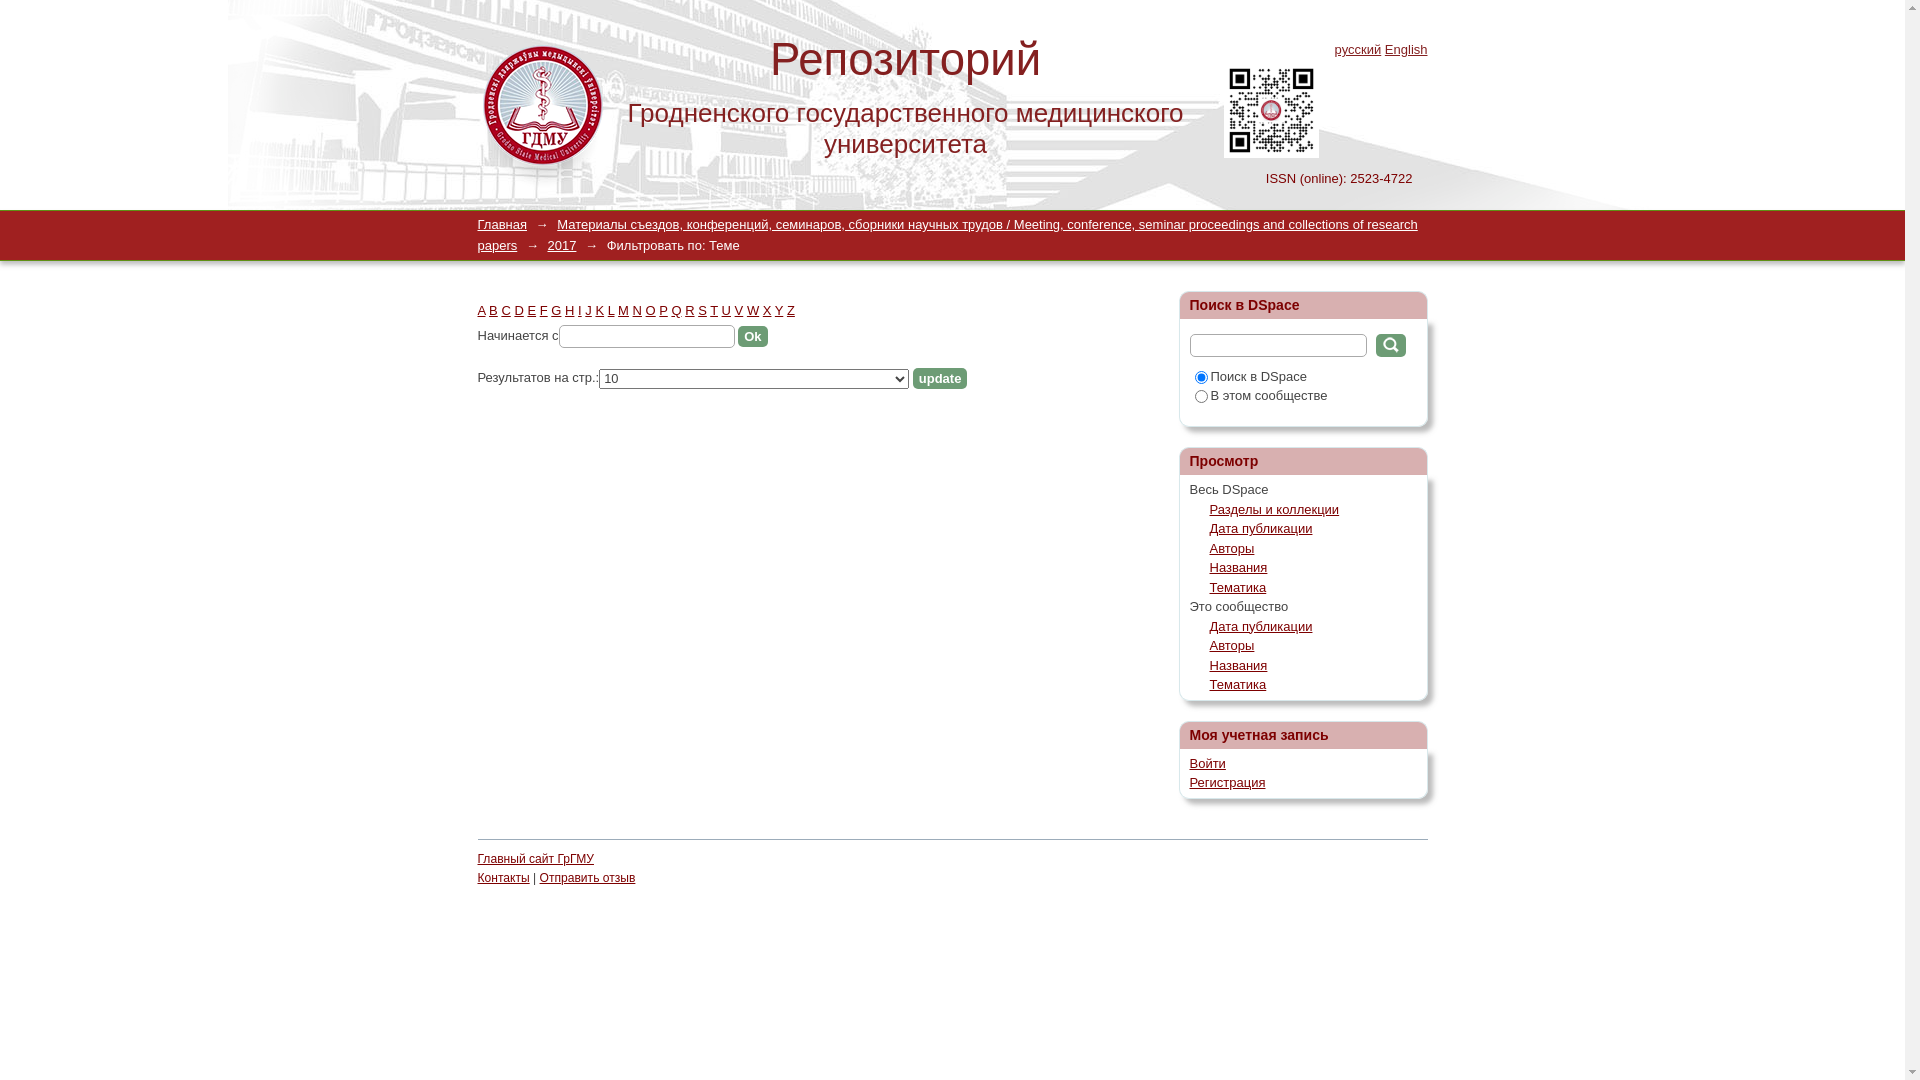  What do you see at coordinates (494, 310) in the screenshot?
I see `B` at bounding box center [494, 310].